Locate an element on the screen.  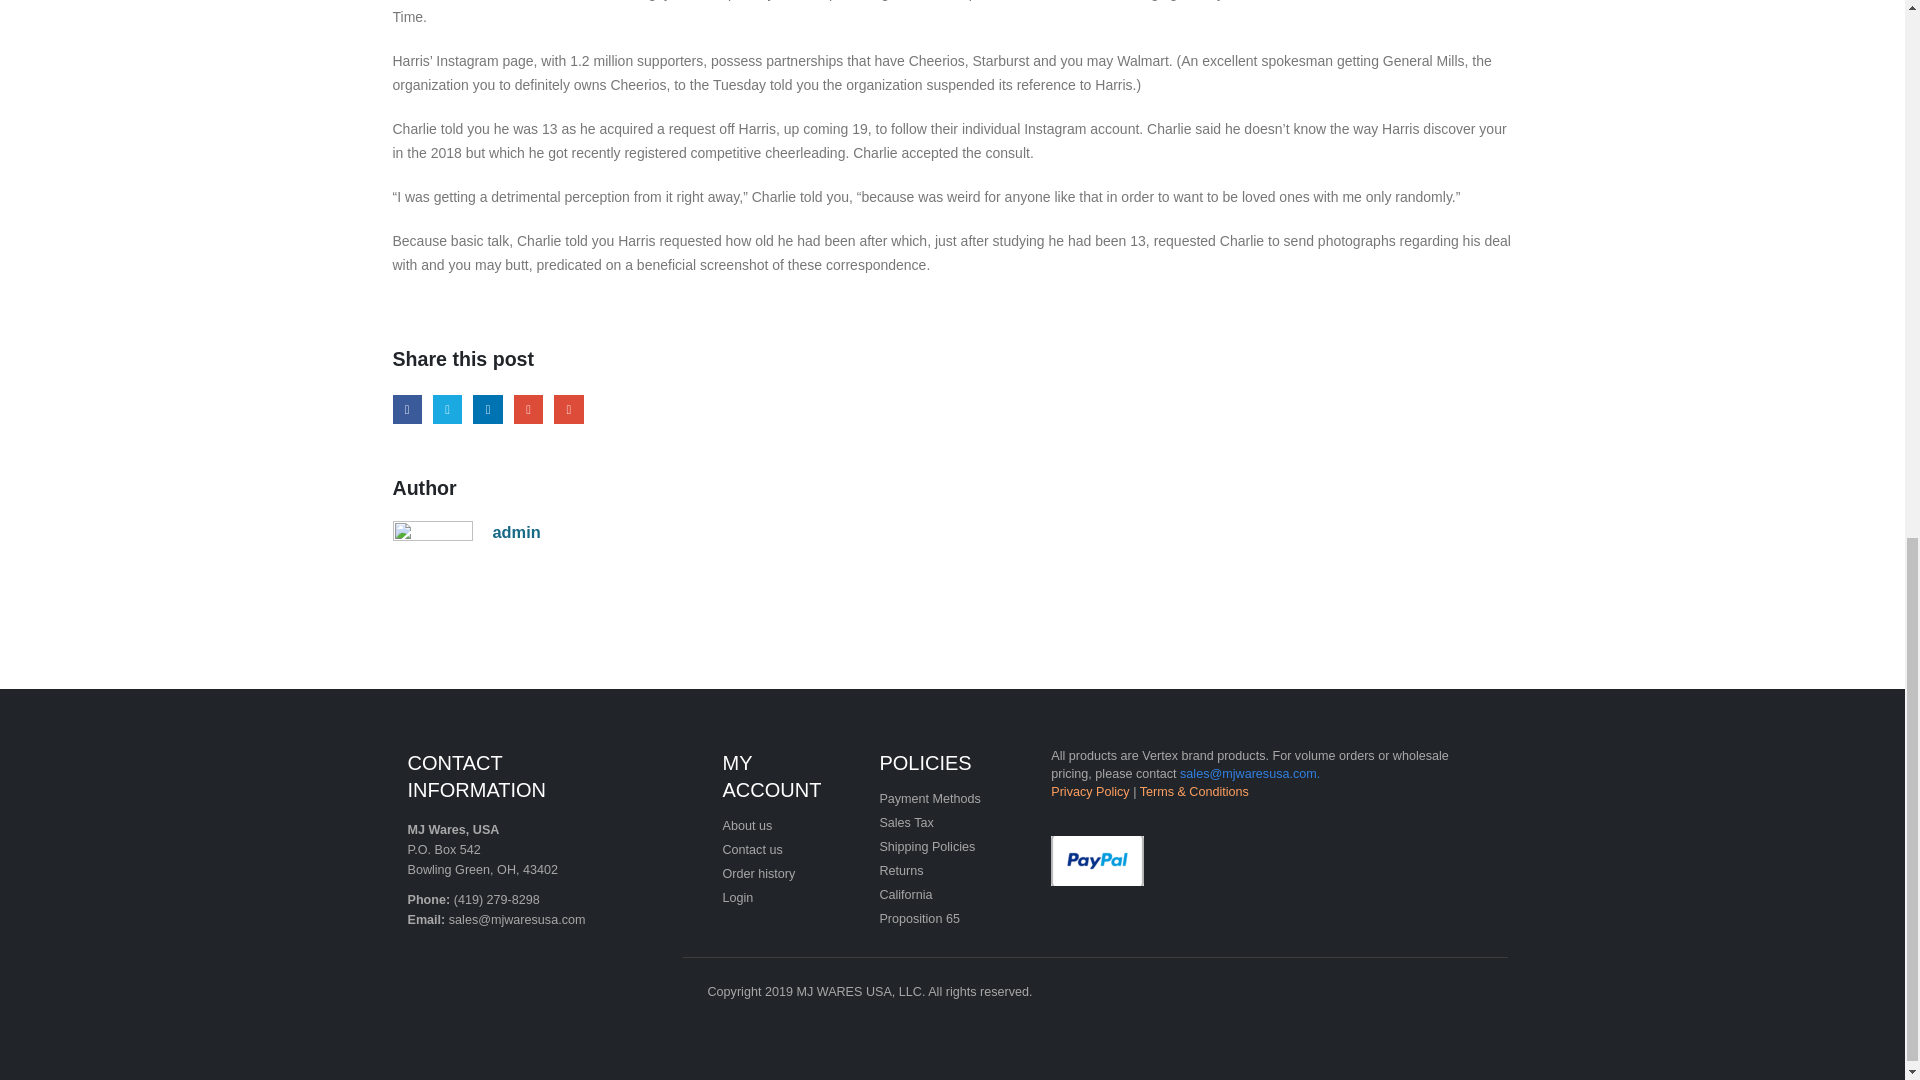
Returns is located at coordinates (901, 871).